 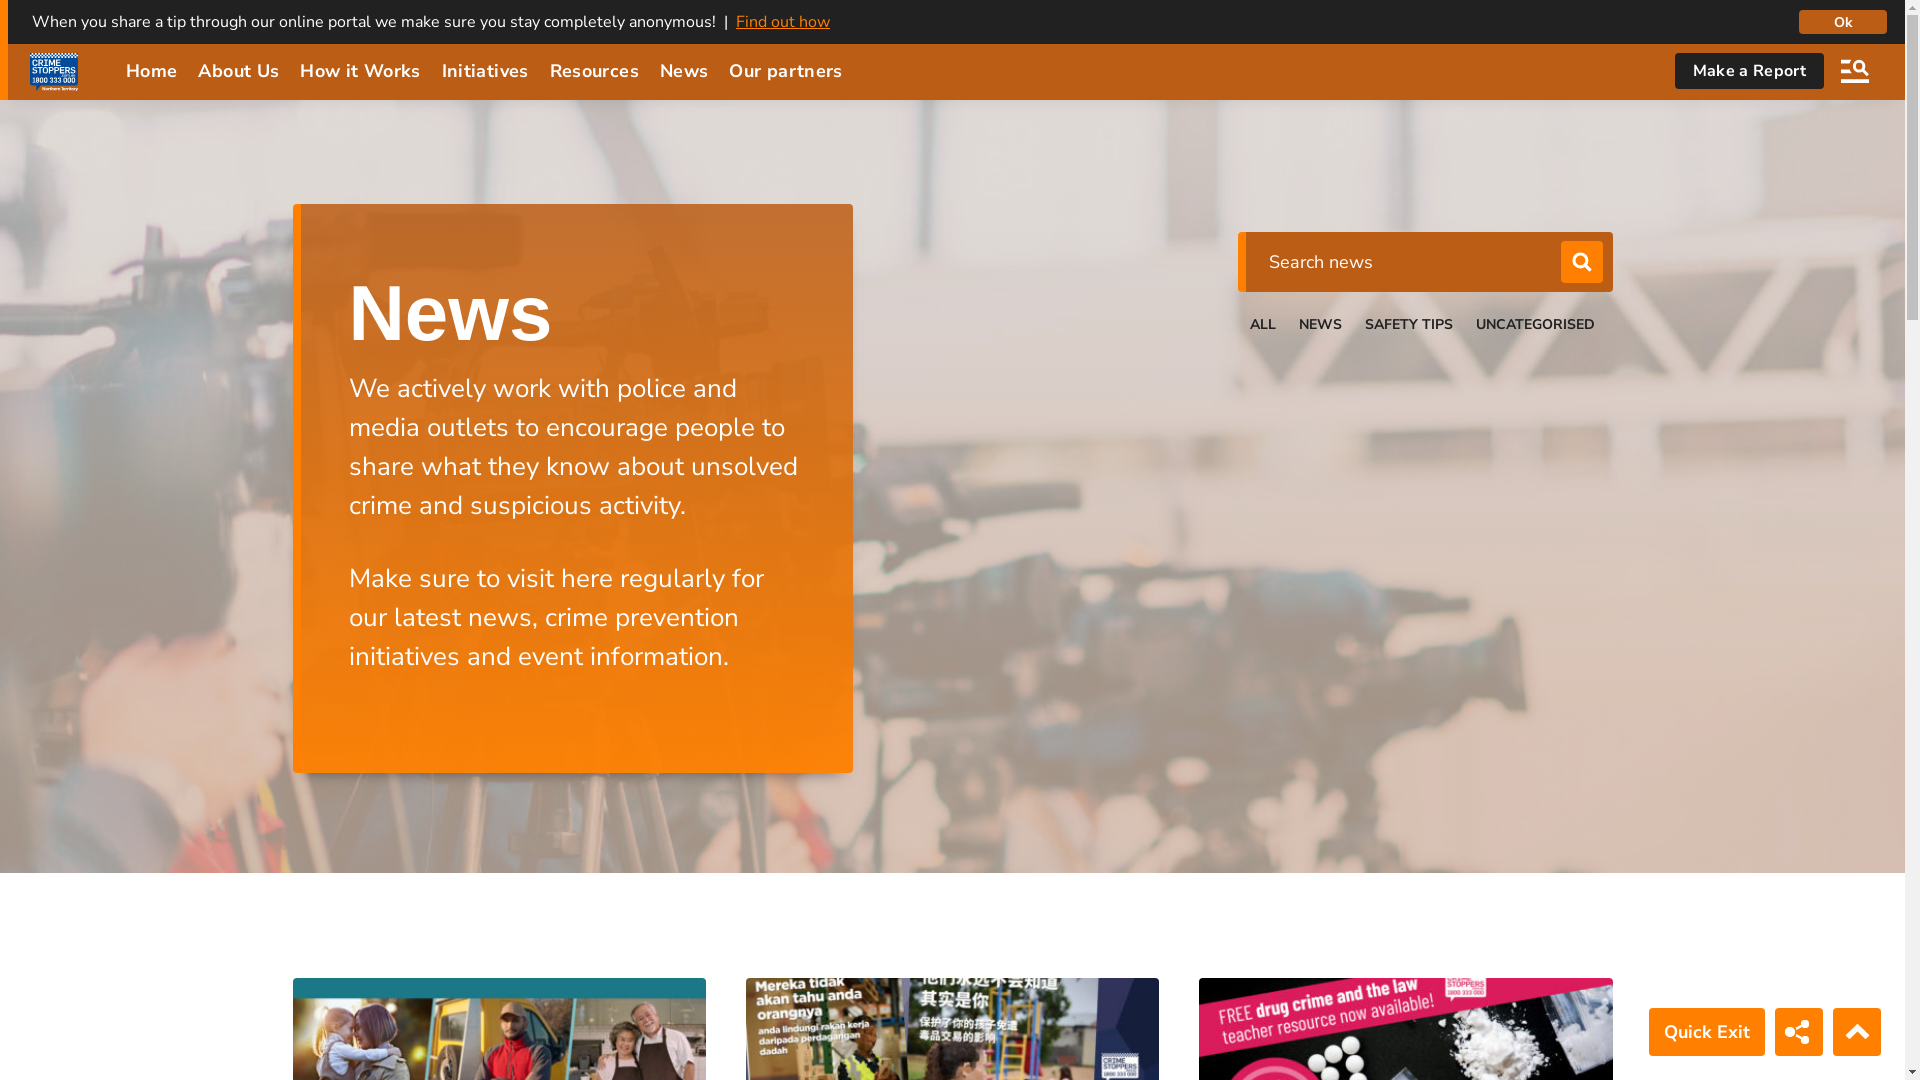 What do you see at coordinates (1536, 324) in the screenshot?
I see `UNCATEGORISED` at bounding box center [1536, 324].